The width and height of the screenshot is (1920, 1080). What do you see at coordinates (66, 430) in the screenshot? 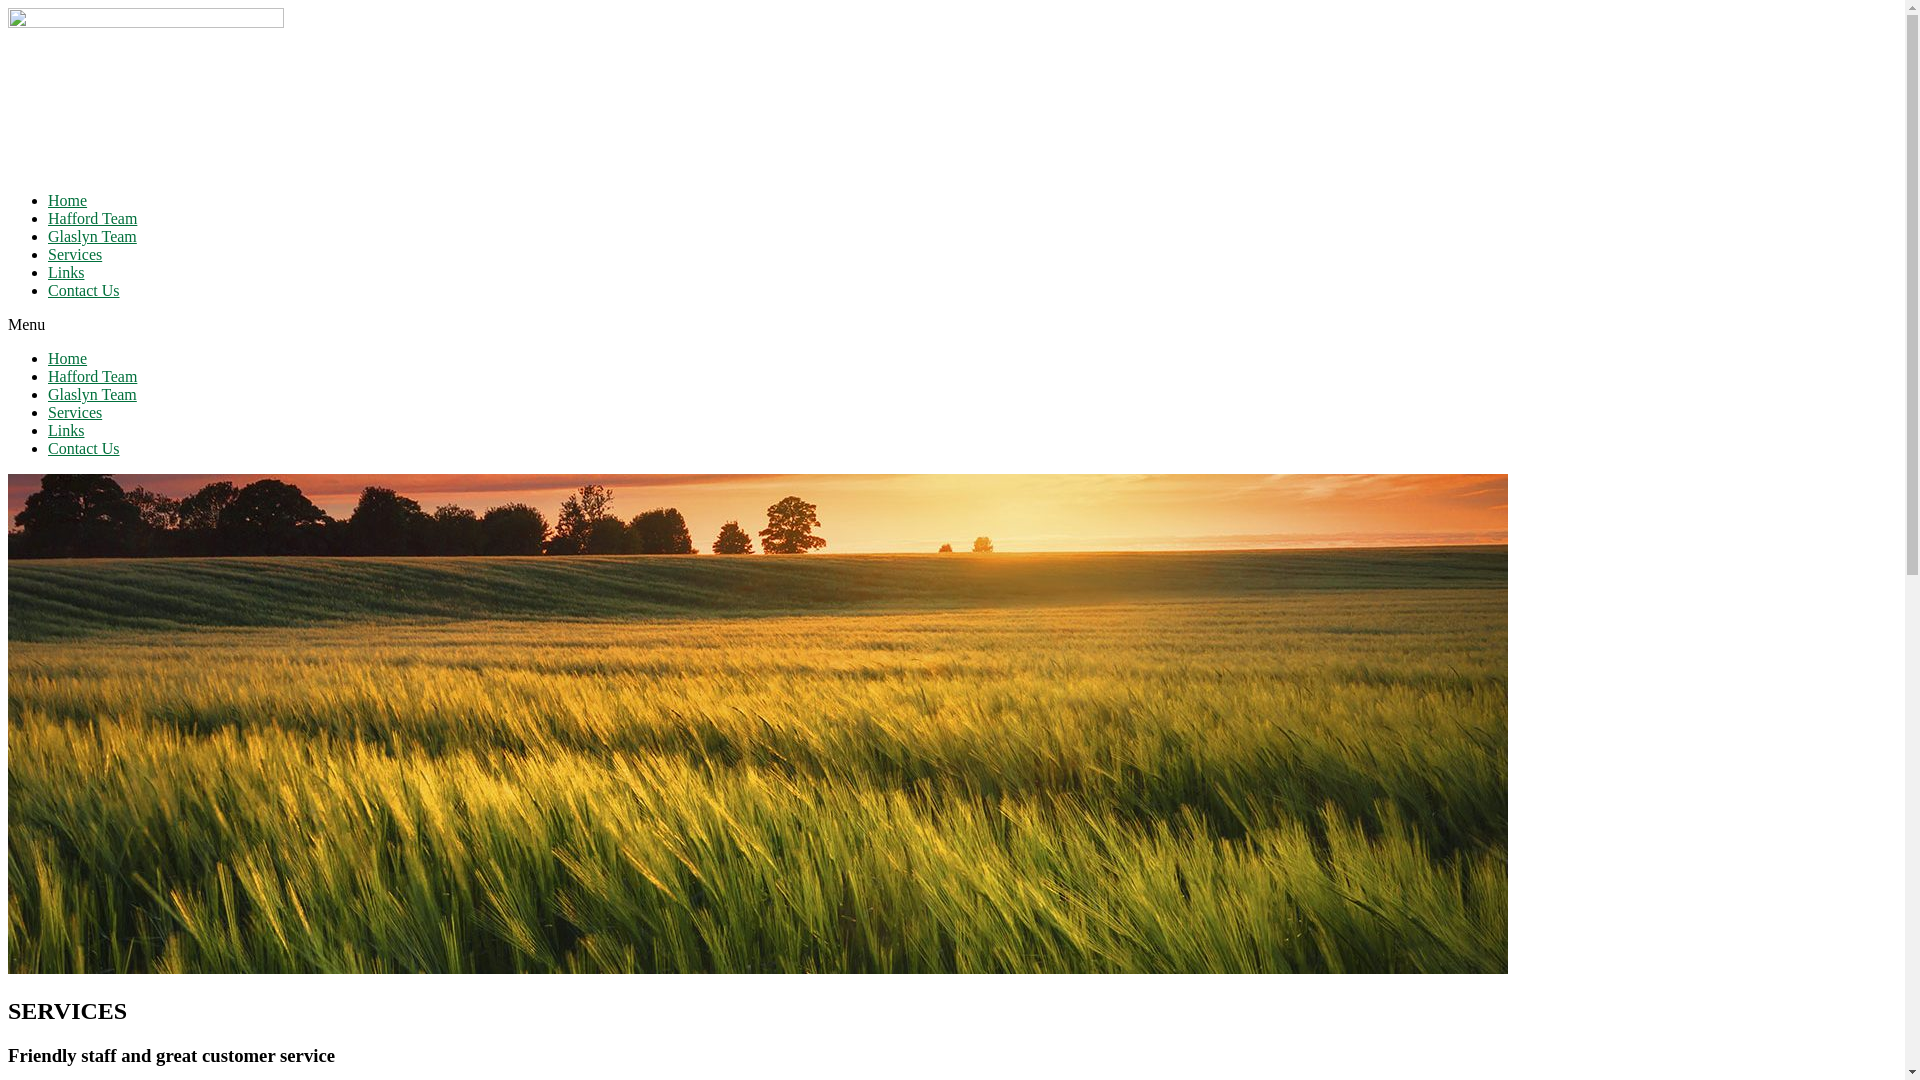
I see `Links` at bounding box center [66, 430].